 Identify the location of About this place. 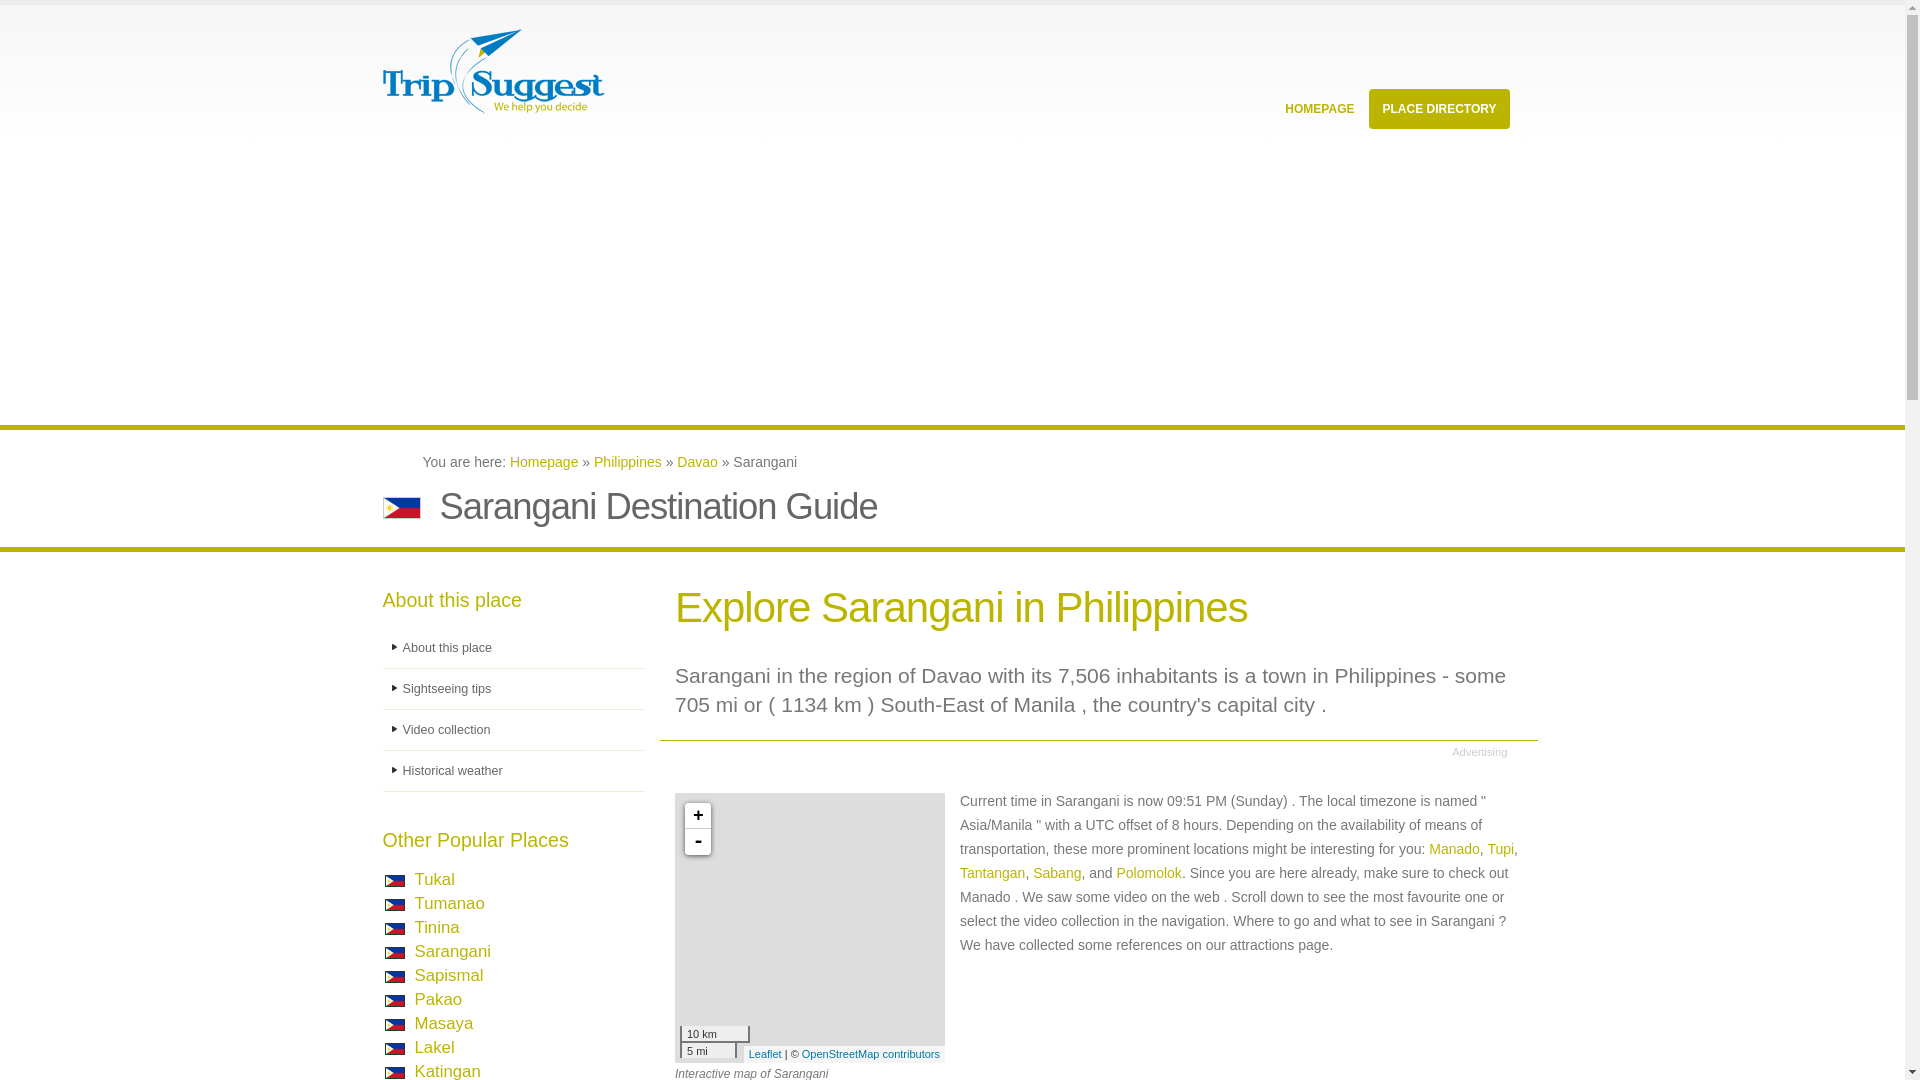
(514, 648).